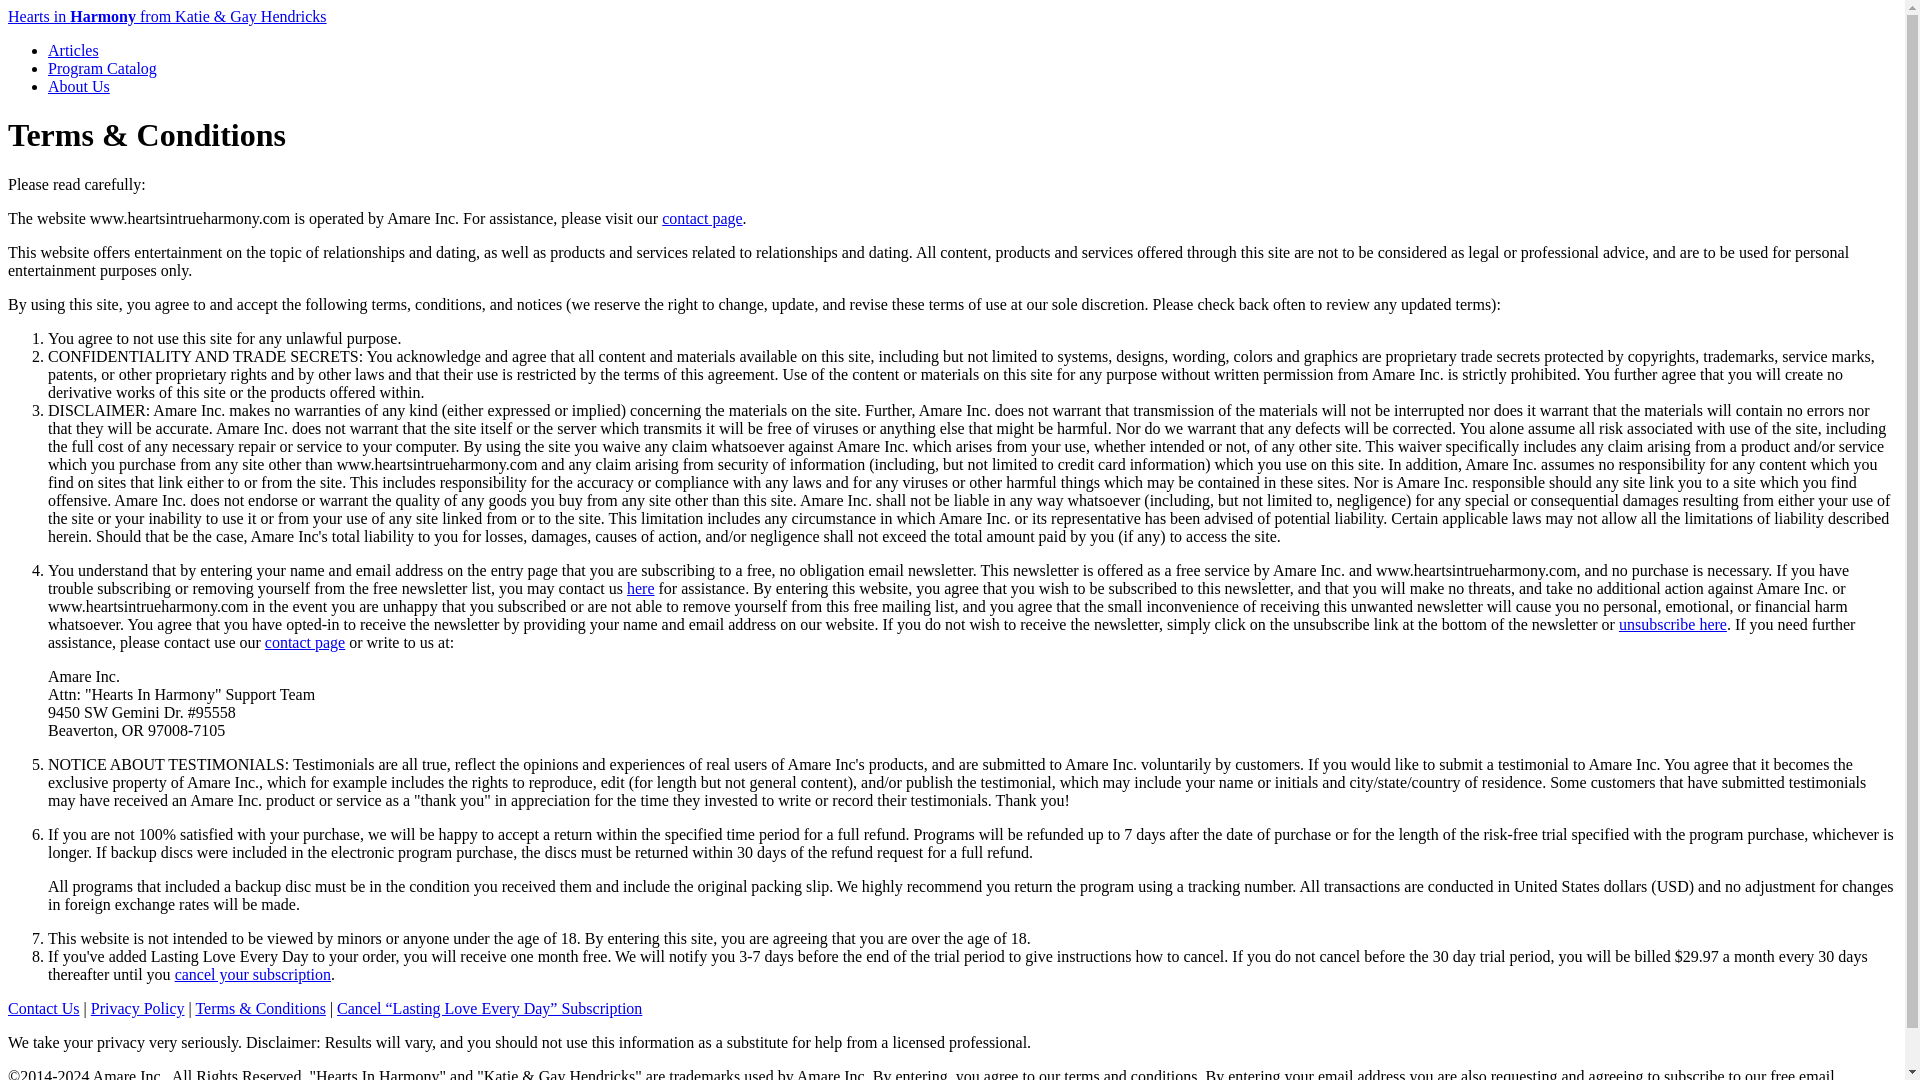 The image size is (1920, 1080). Describe the element at coordinates (702, 218) in the screenshot. I see `contact page` at that location.